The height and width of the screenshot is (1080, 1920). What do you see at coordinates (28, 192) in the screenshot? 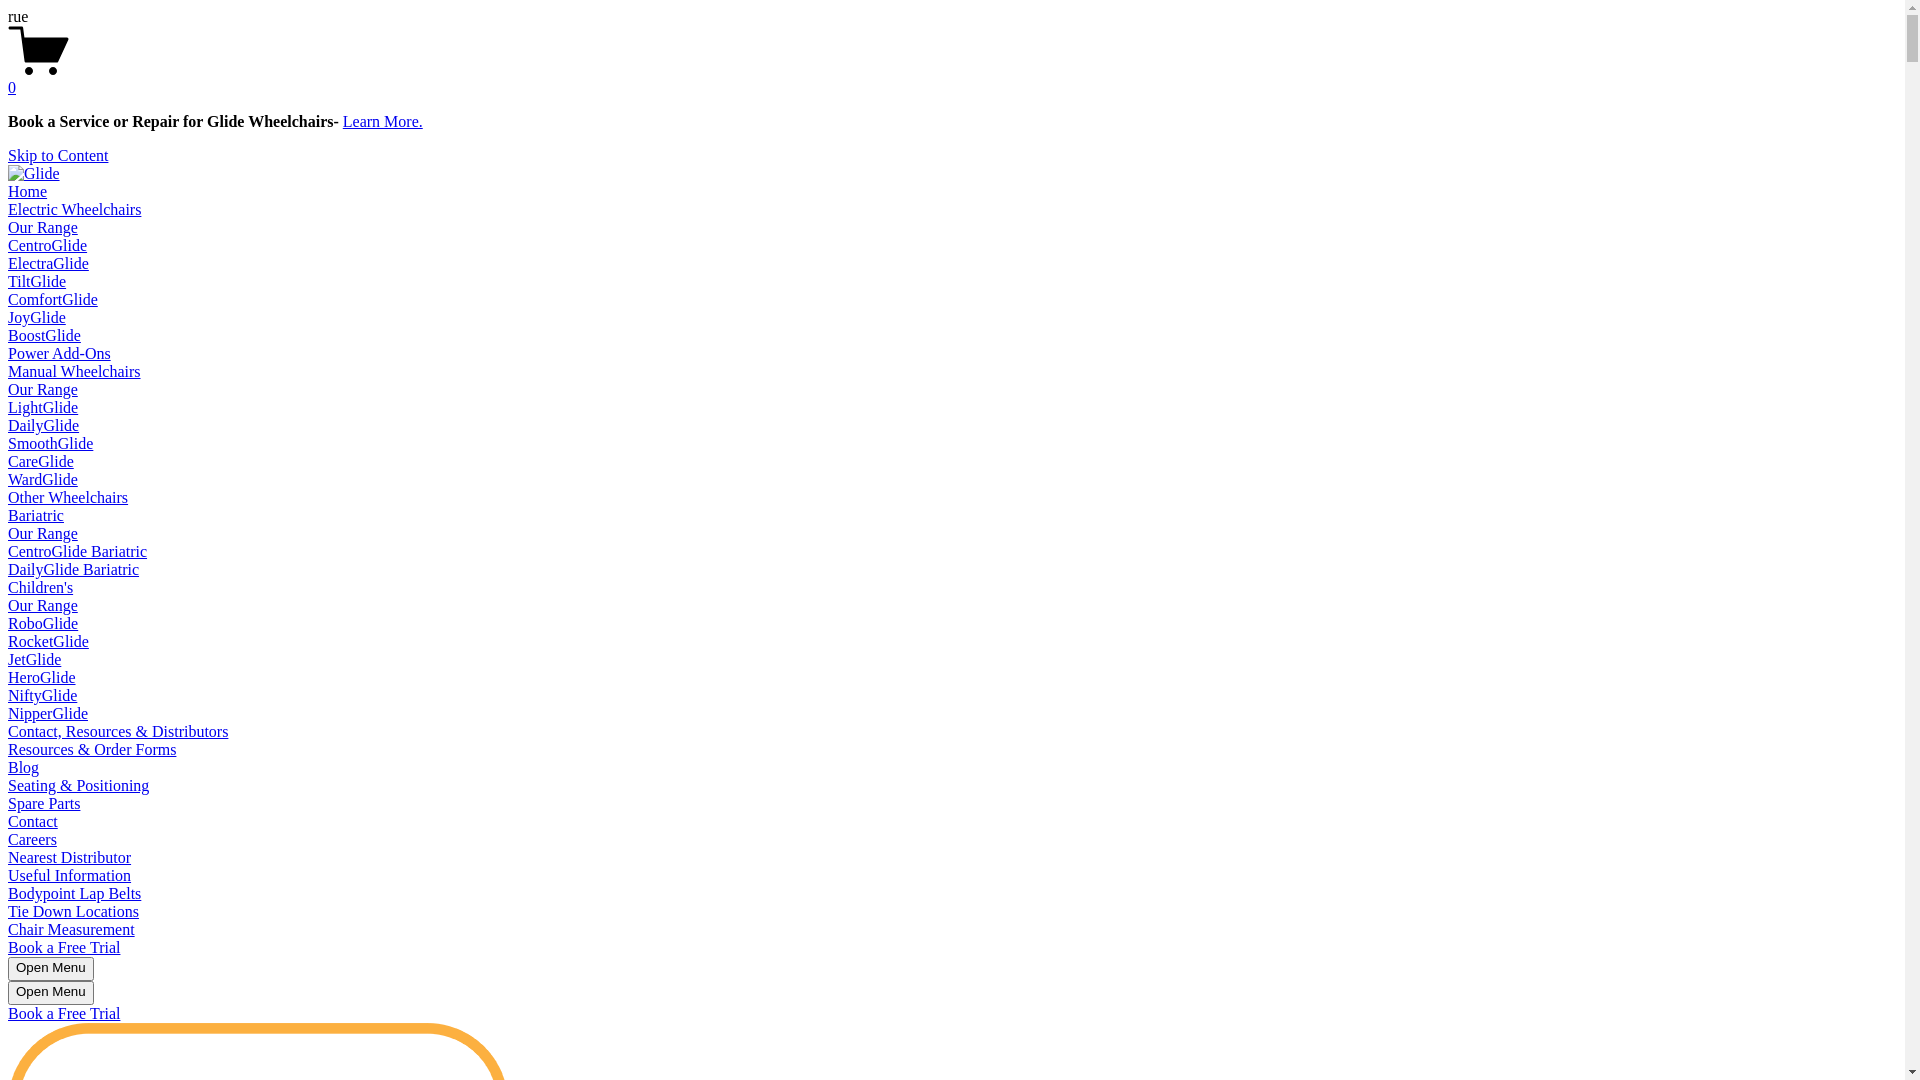
I see `Home` at bounding box center [28, 192].